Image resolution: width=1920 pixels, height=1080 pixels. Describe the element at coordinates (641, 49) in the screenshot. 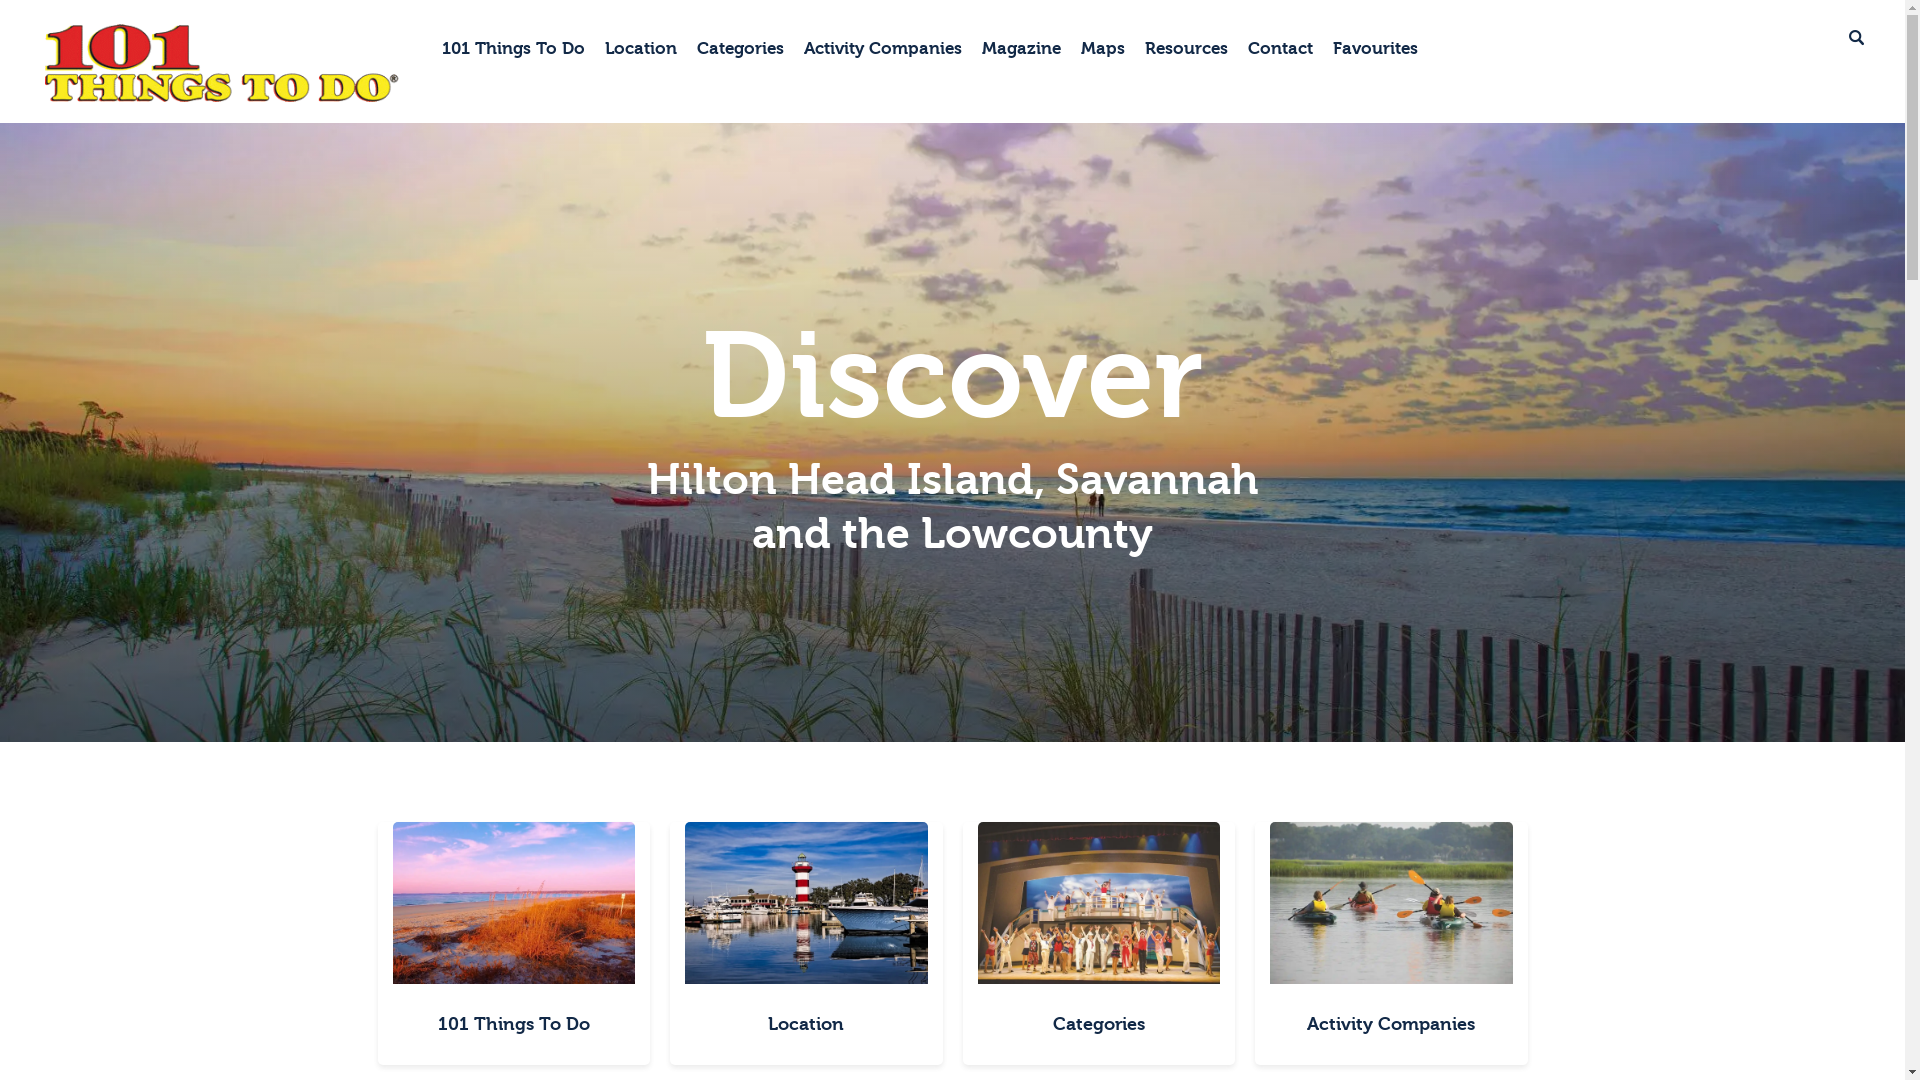

I see `Location` at that location.